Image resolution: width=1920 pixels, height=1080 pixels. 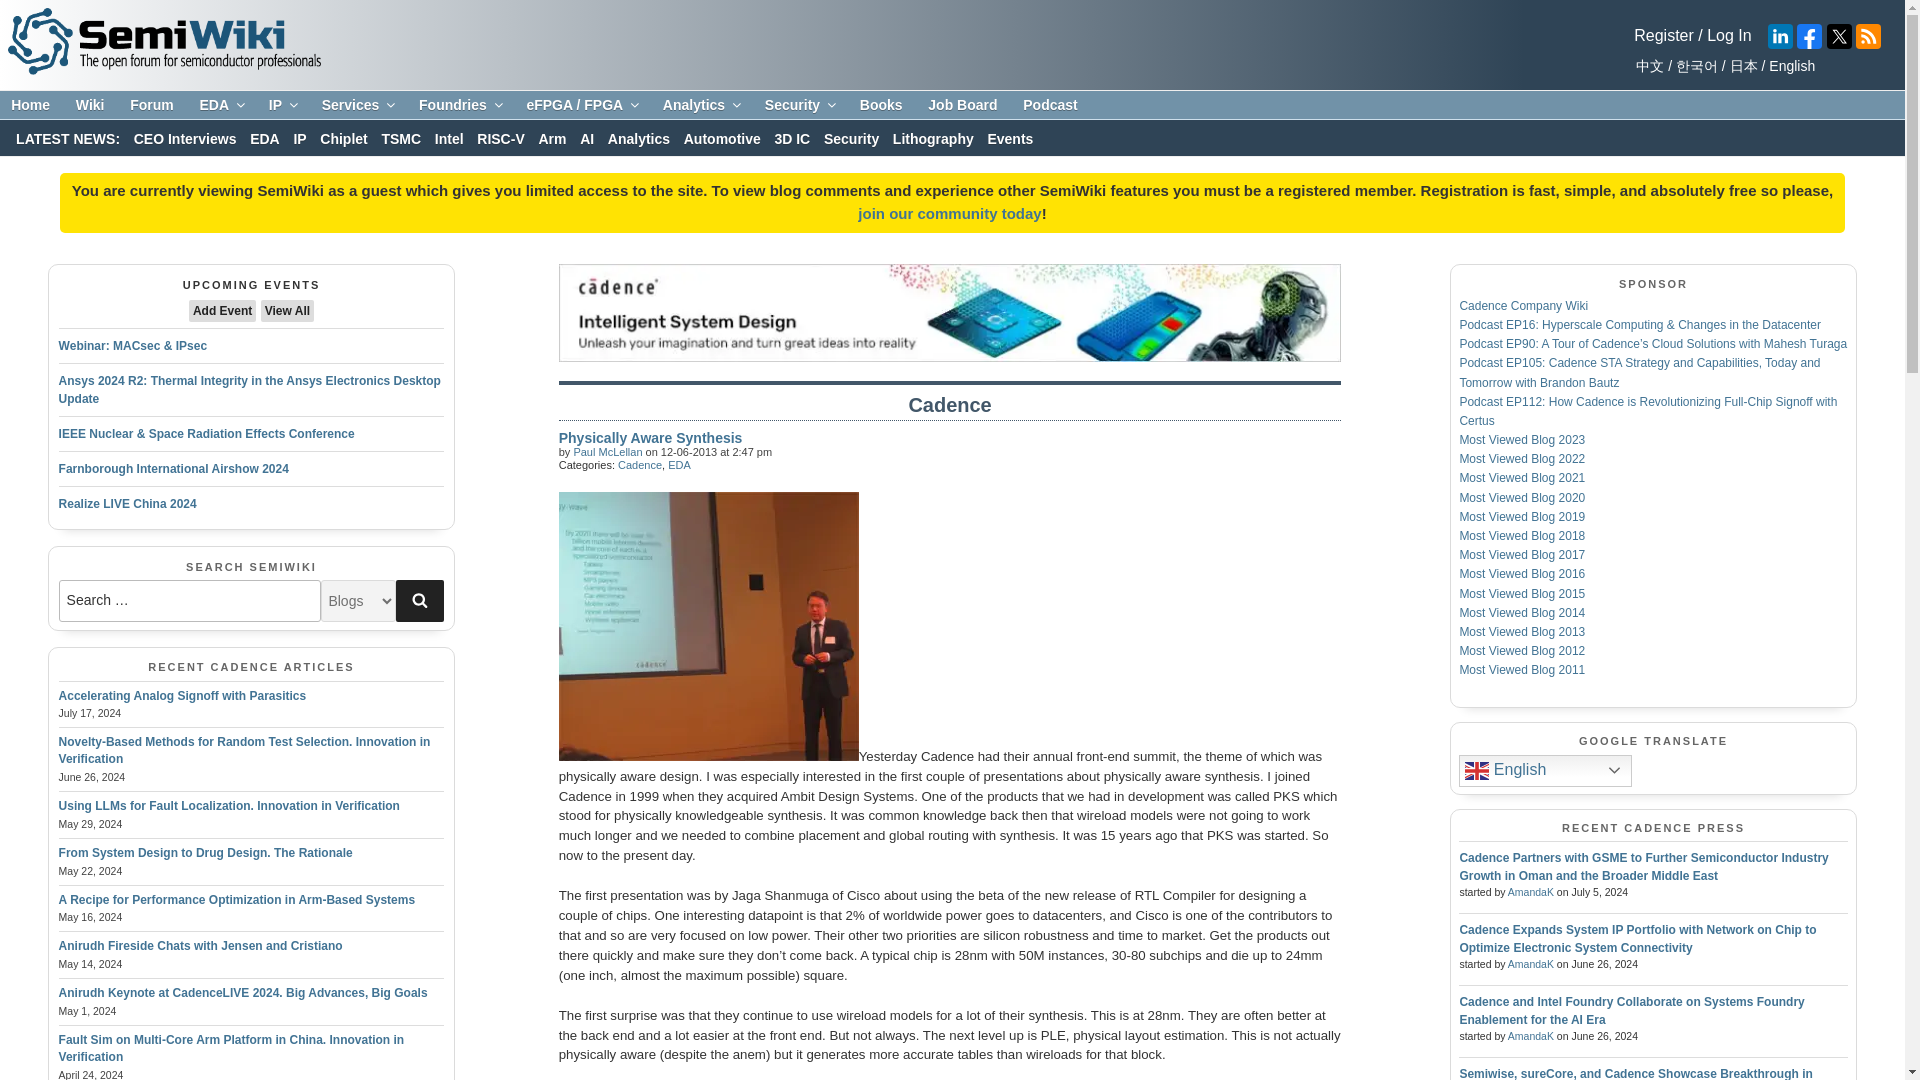 What do you see at coordinates (1728, 36) in the screenshot?
I see `Log In` at bounding box center [1728, 36].